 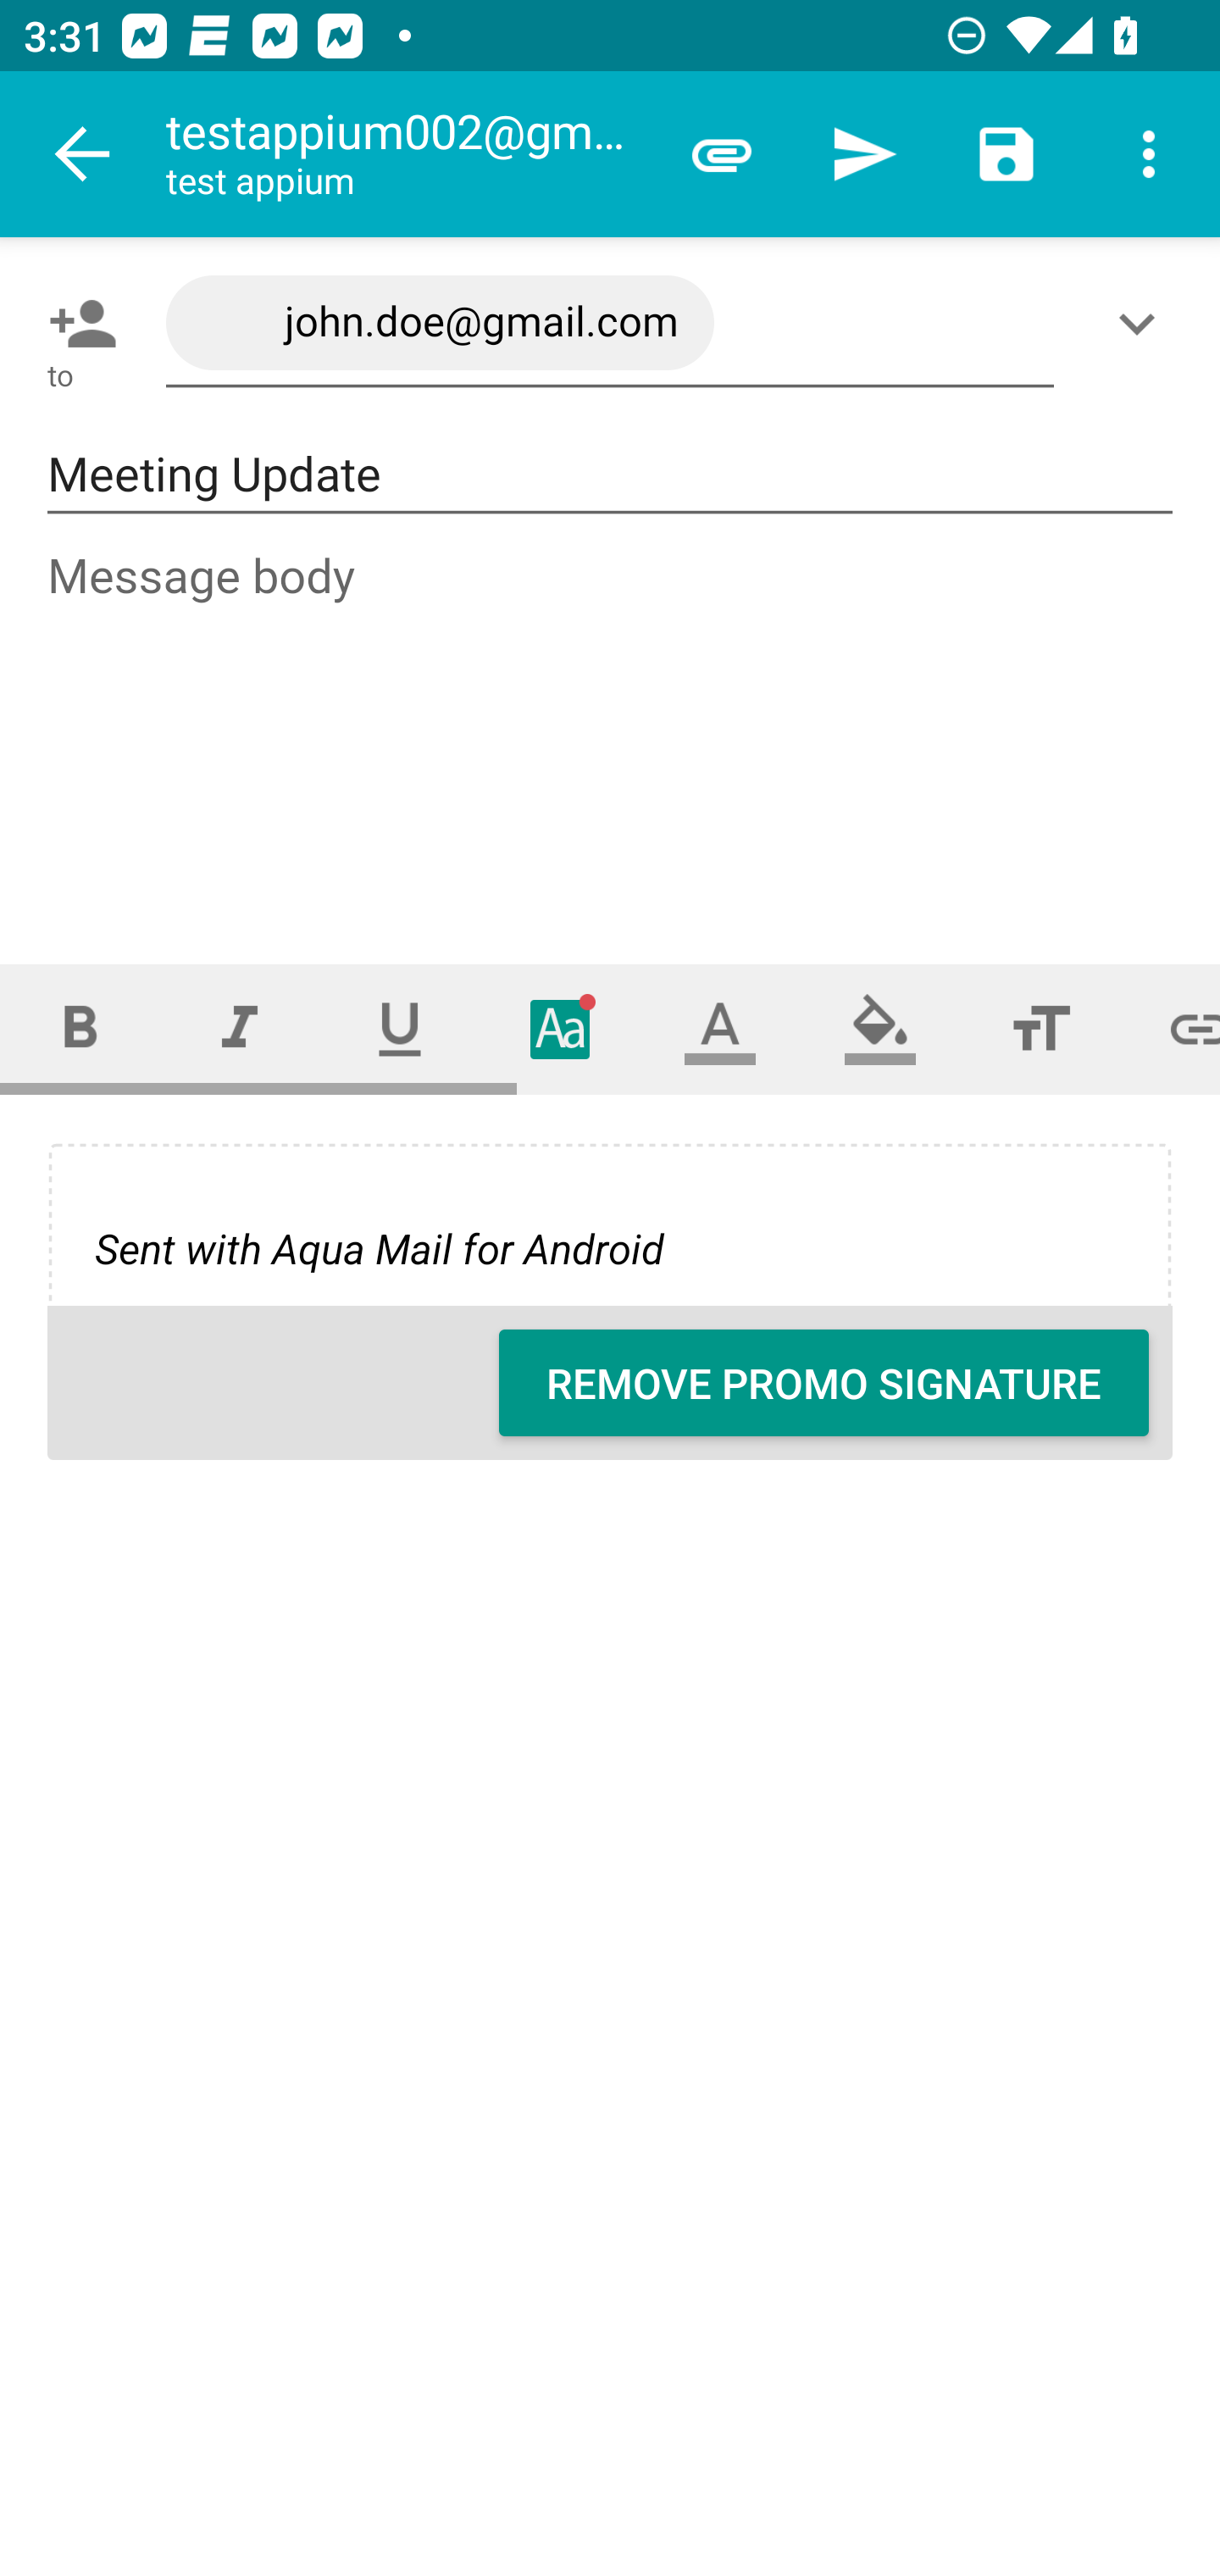 I want to click on testappium002@gmail.com test appium, so click(x=408, y=154).